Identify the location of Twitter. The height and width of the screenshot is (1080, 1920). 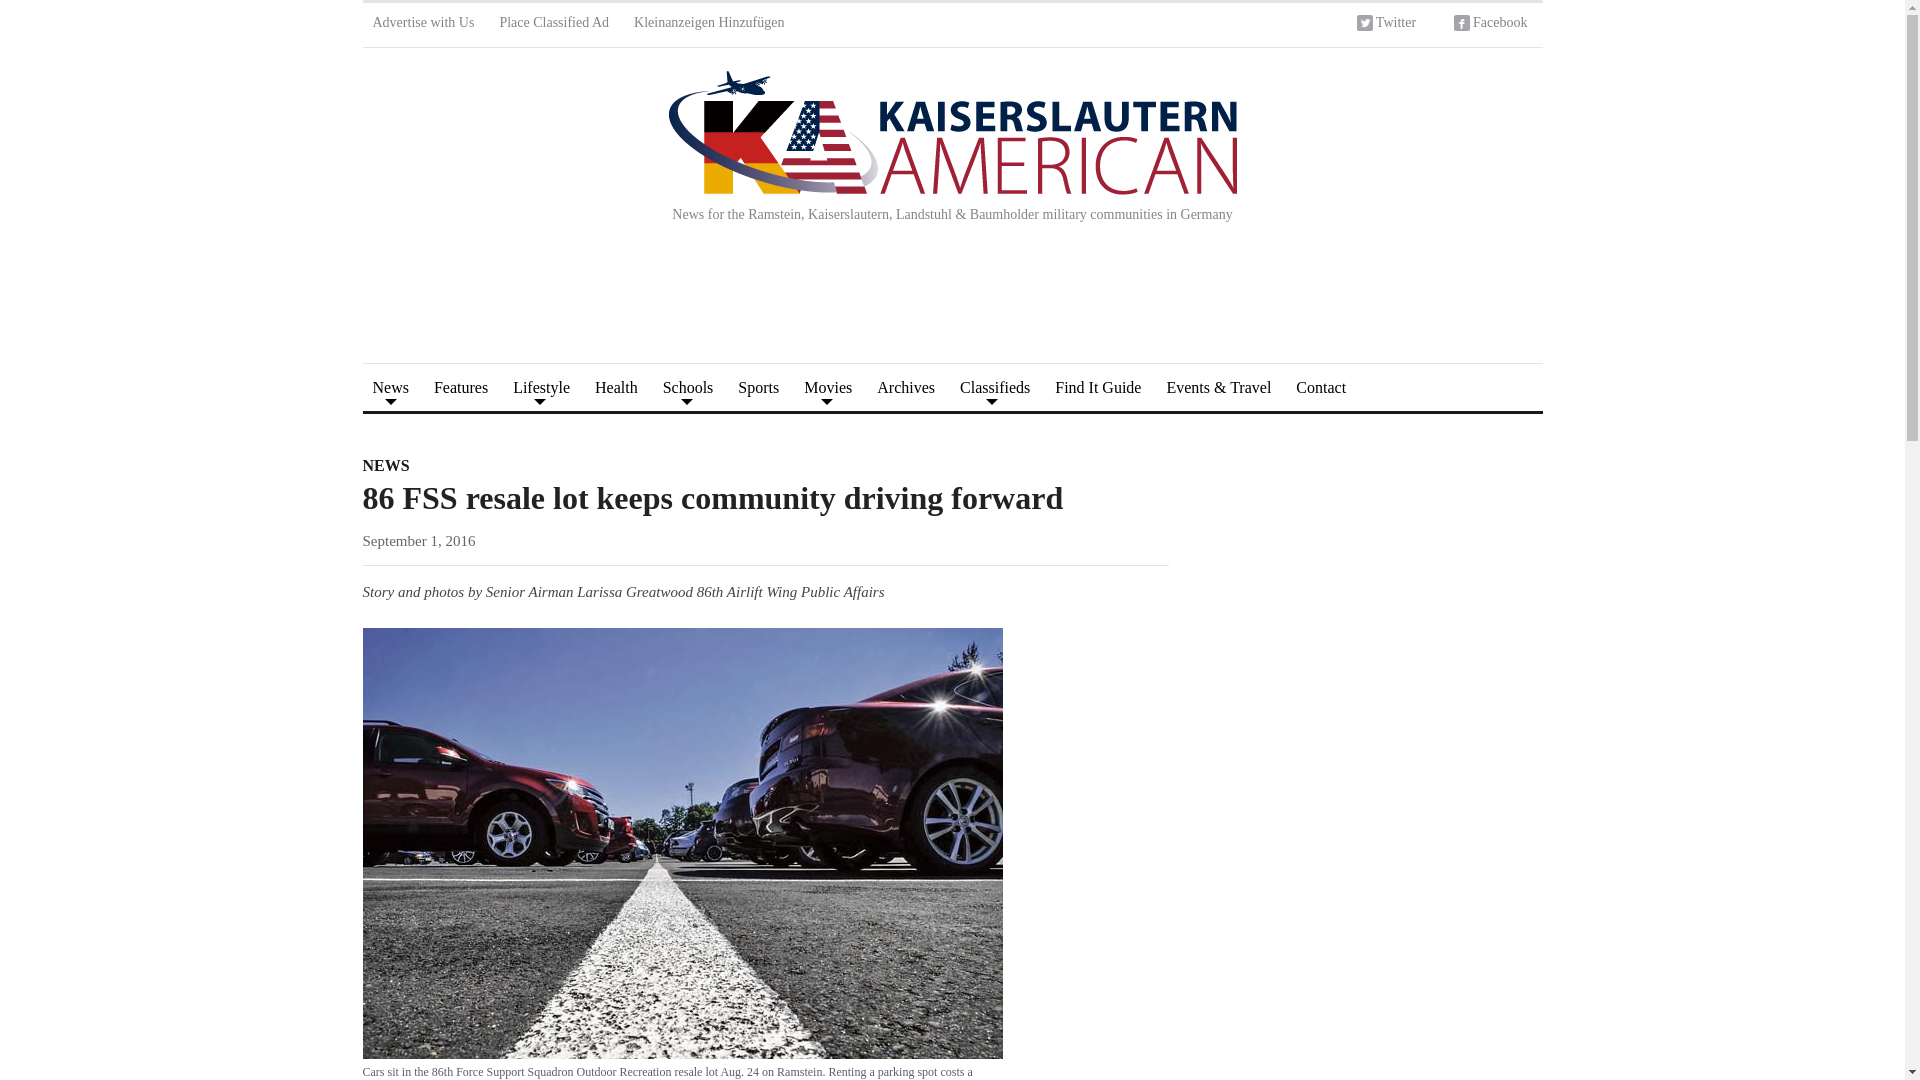
(1386, 25).